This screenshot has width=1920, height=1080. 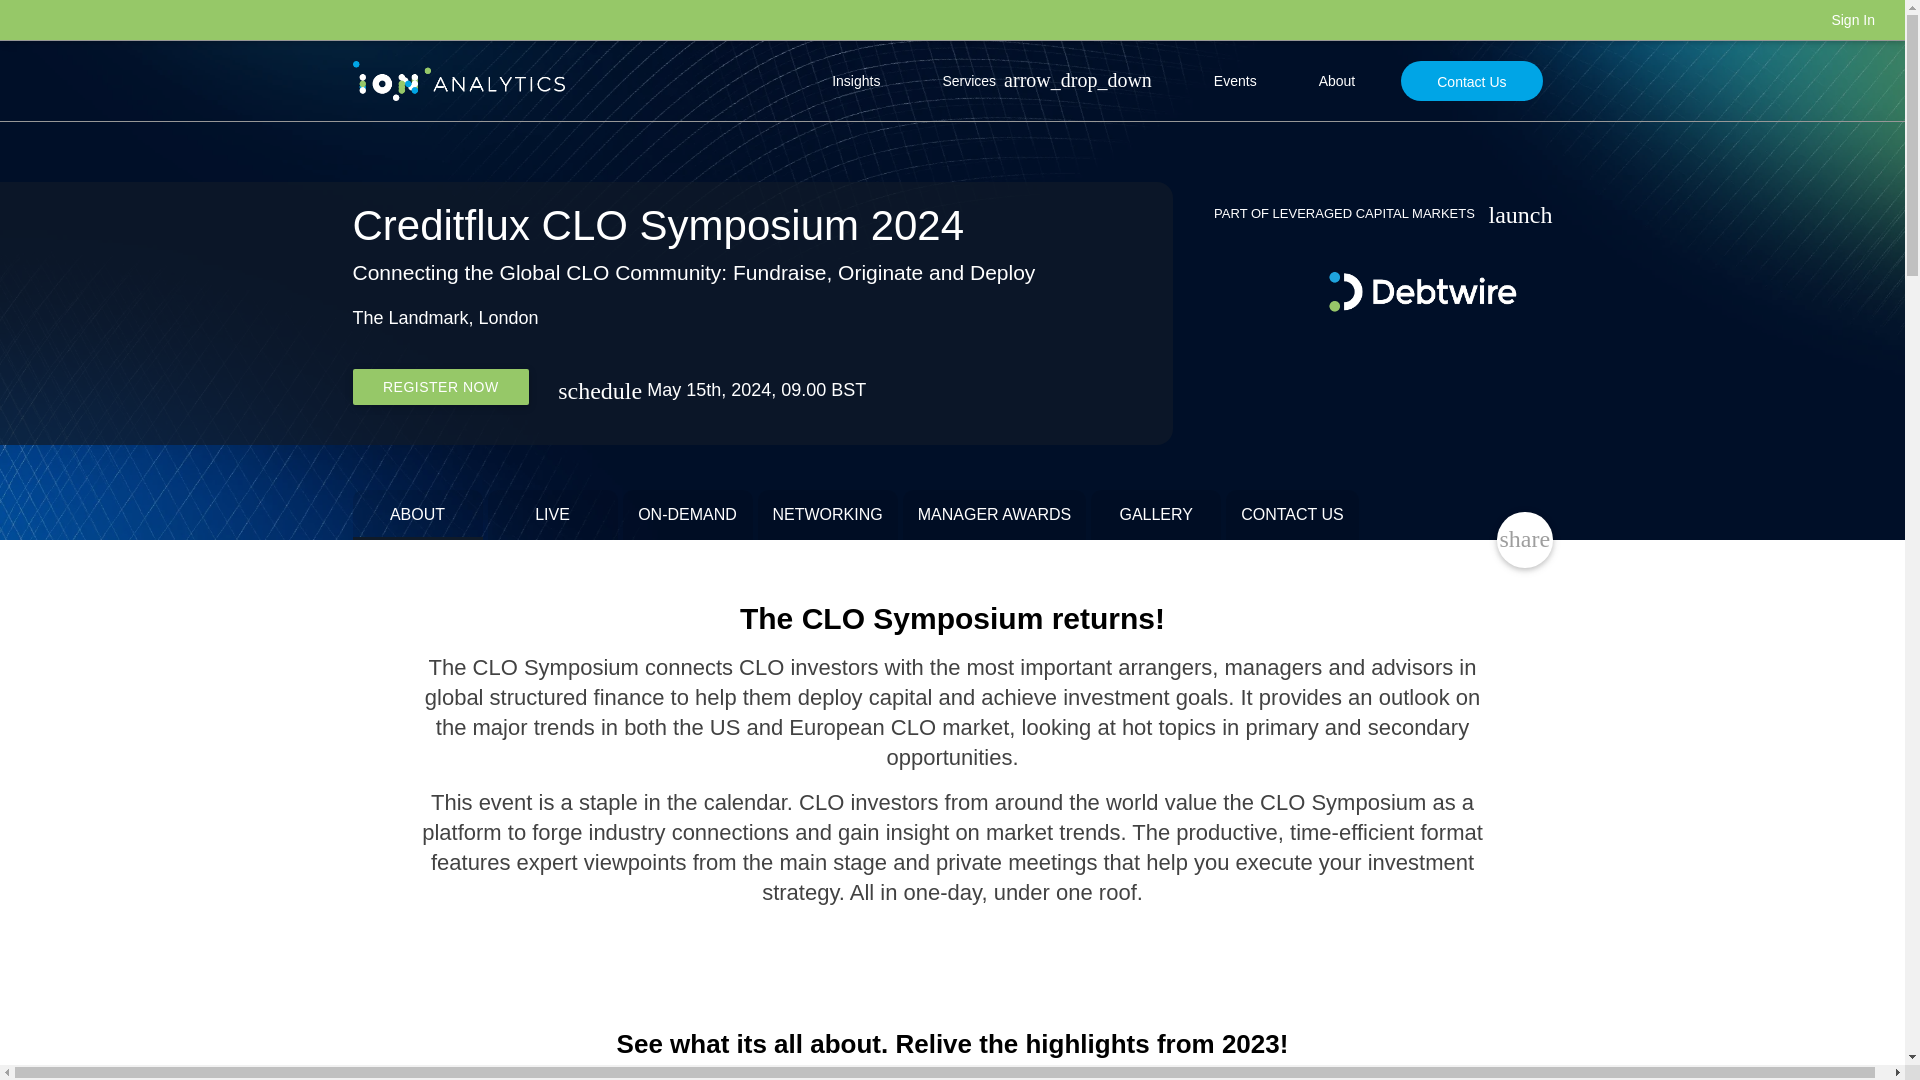 I want to click on share, so click(x=1525, y=540).